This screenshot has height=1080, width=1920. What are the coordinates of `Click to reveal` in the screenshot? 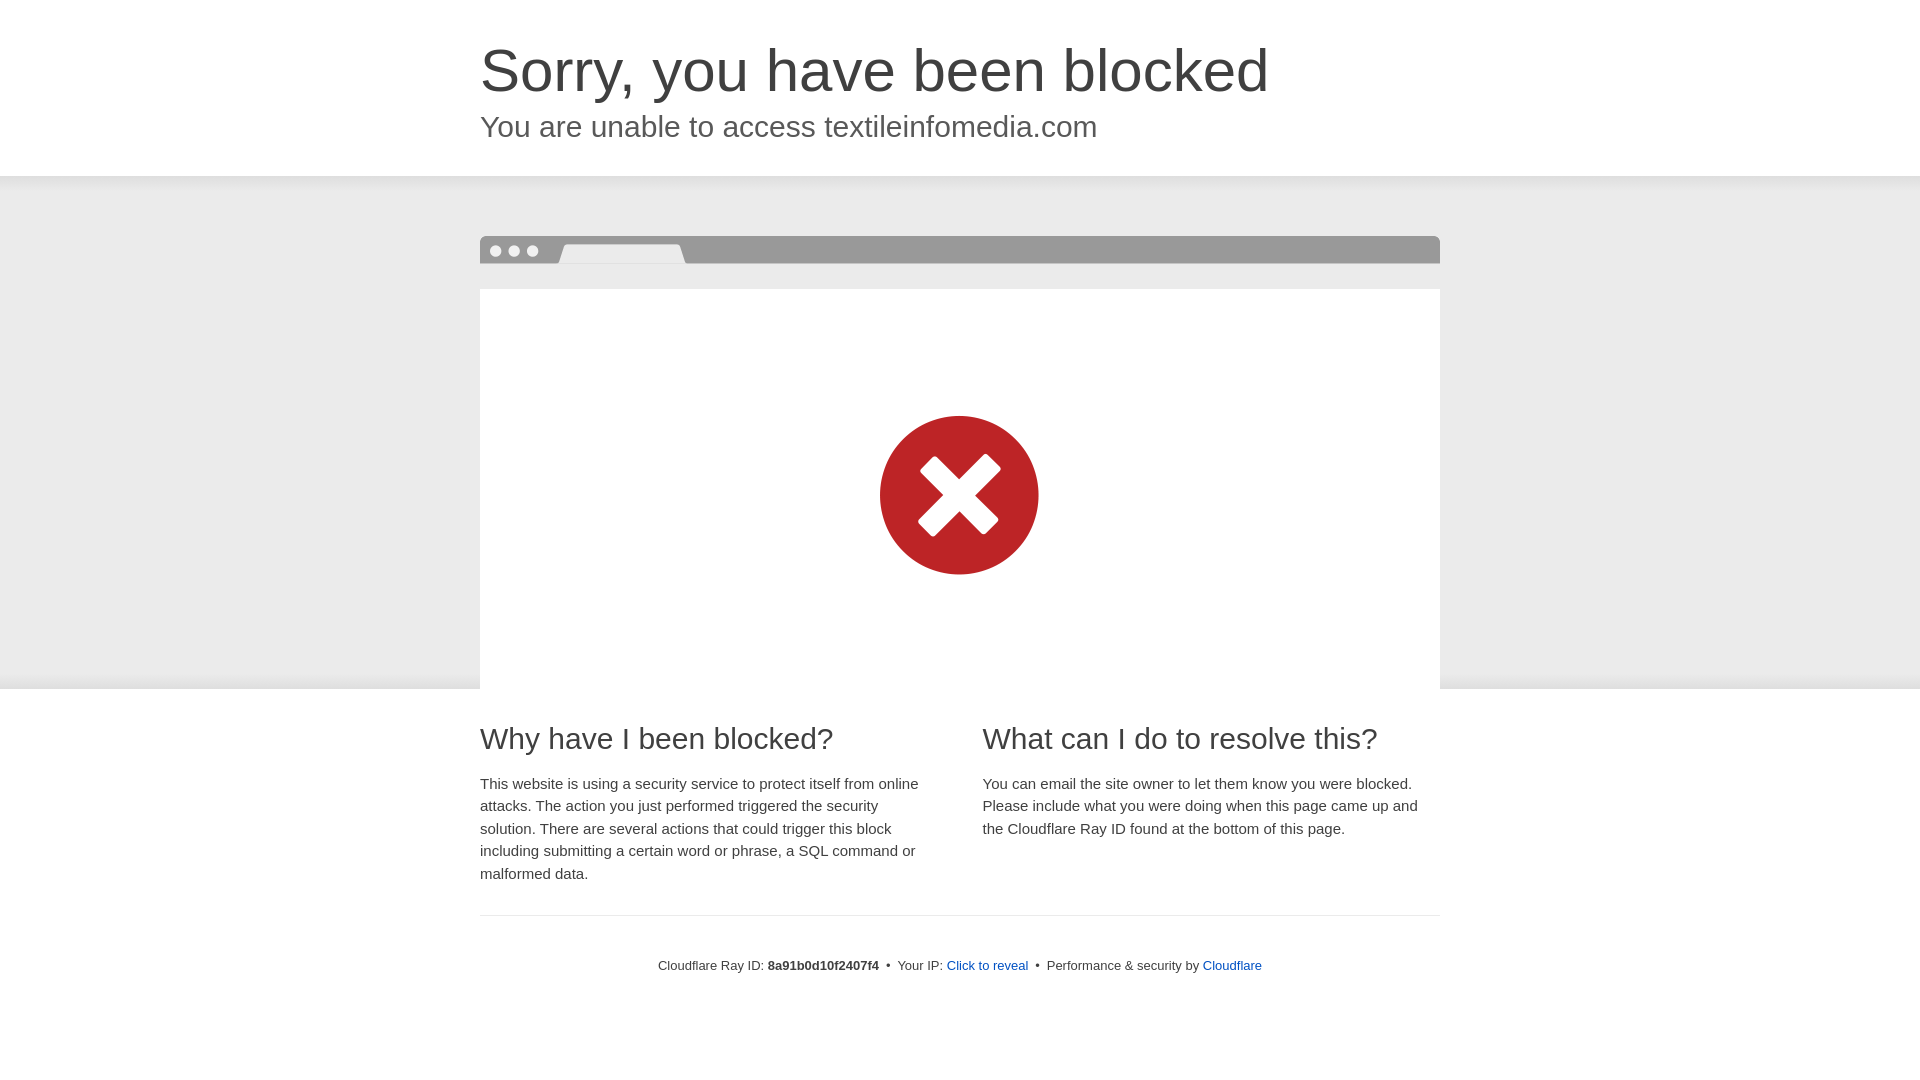 It's located at (988, 966).